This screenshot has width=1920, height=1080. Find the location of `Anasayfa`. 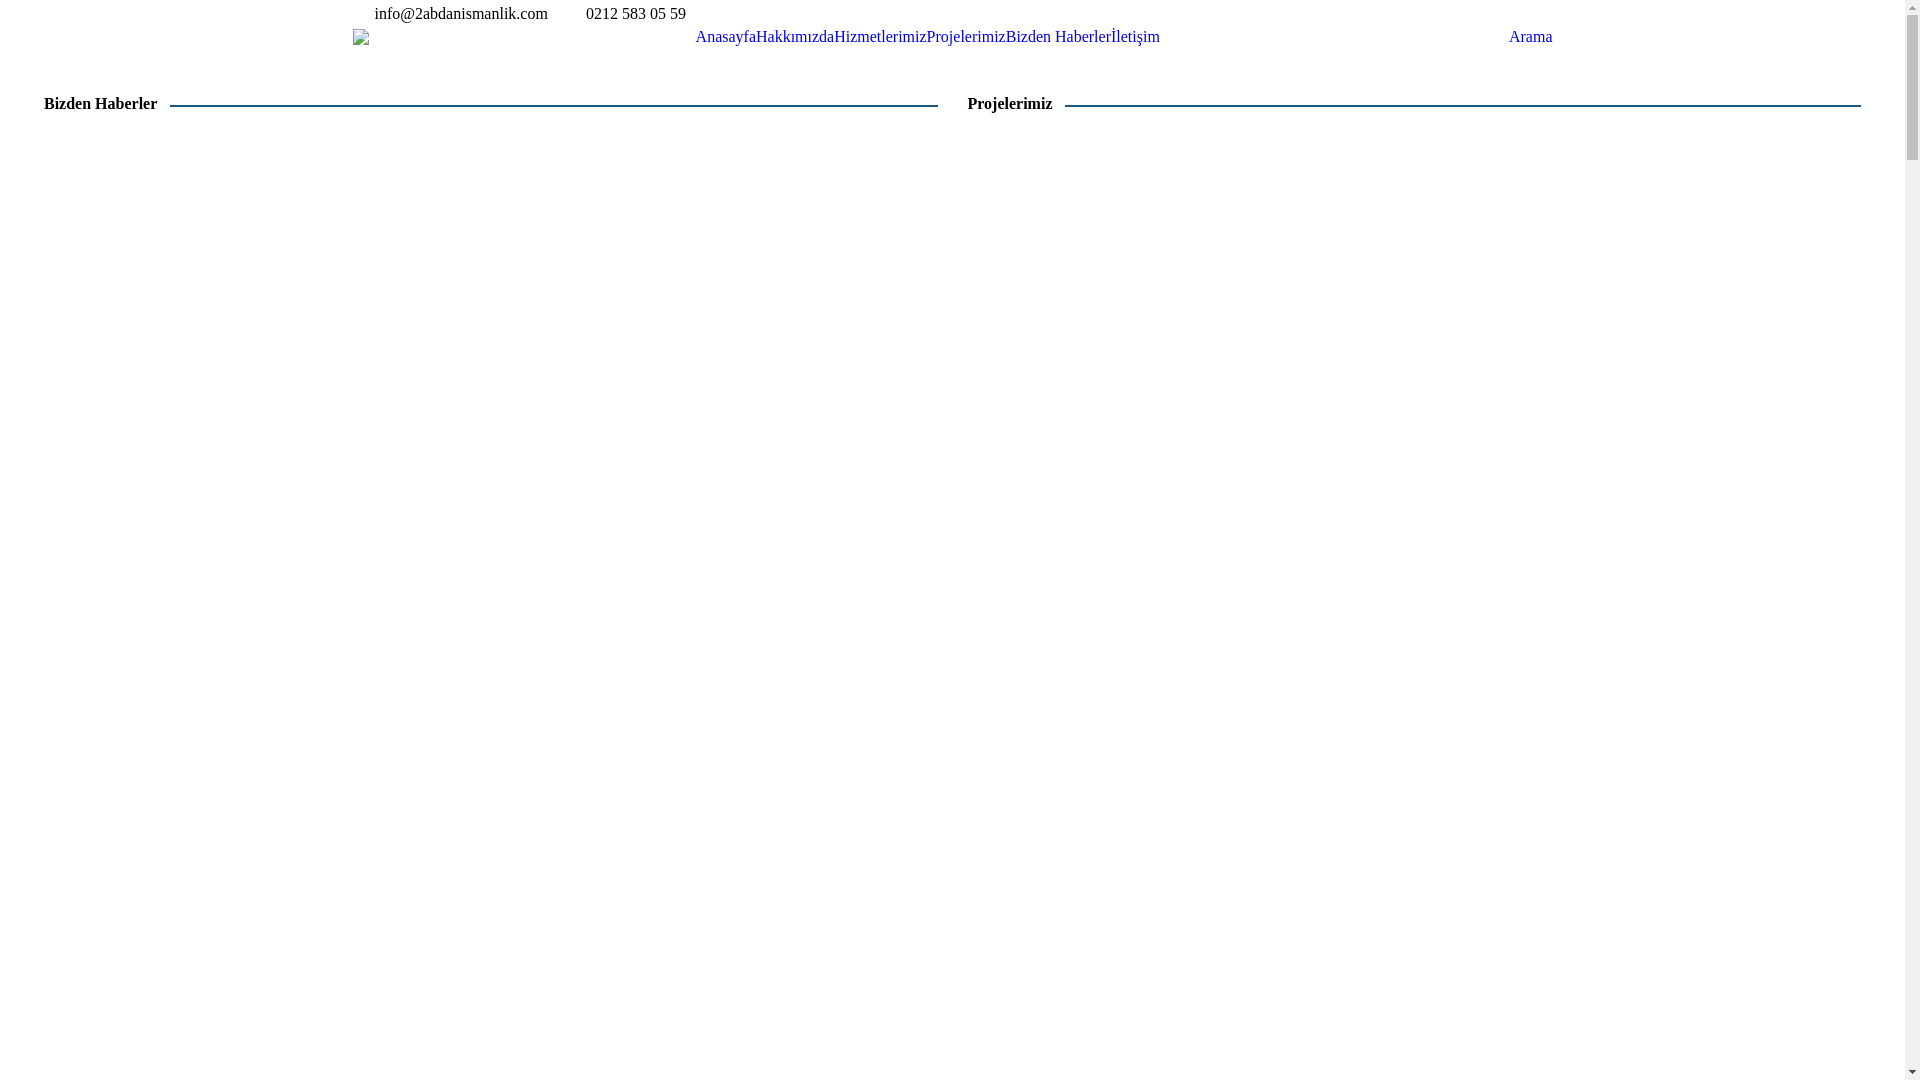

Anasayfa is located at coordinates (726, 37).